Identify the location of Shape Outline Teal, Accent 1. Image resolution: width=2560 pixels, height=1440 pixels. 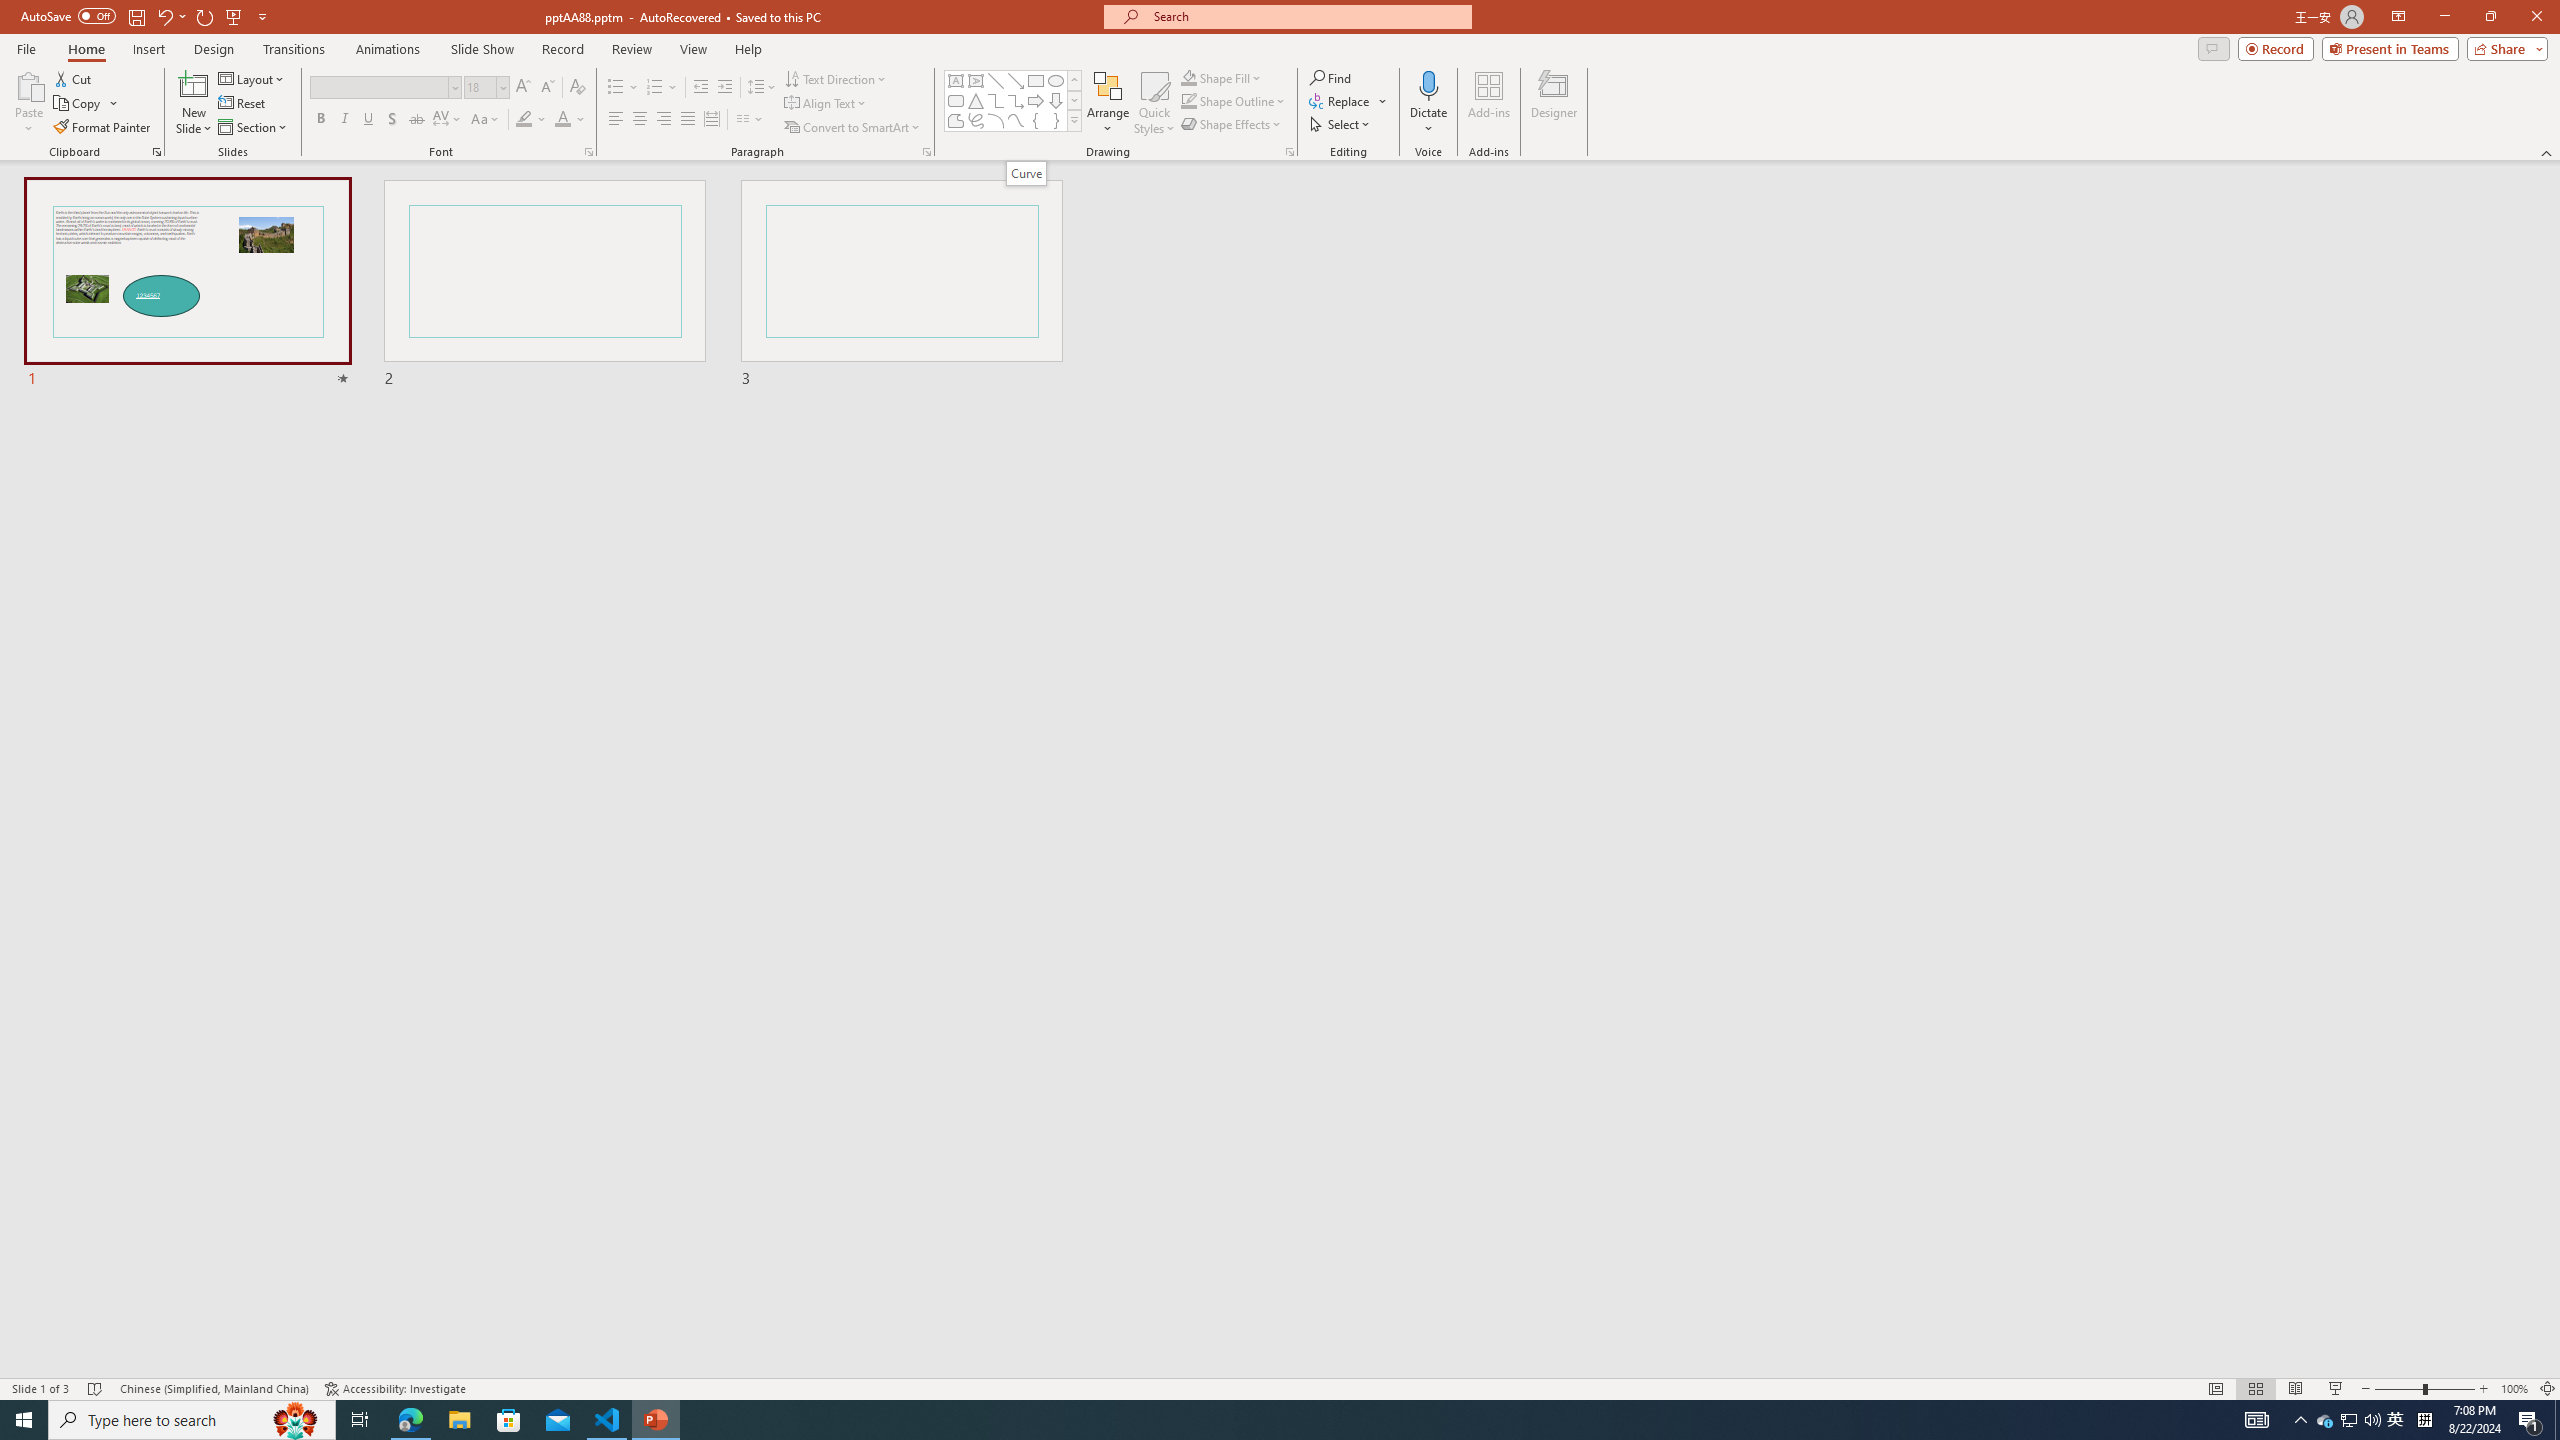
(1188, 100).